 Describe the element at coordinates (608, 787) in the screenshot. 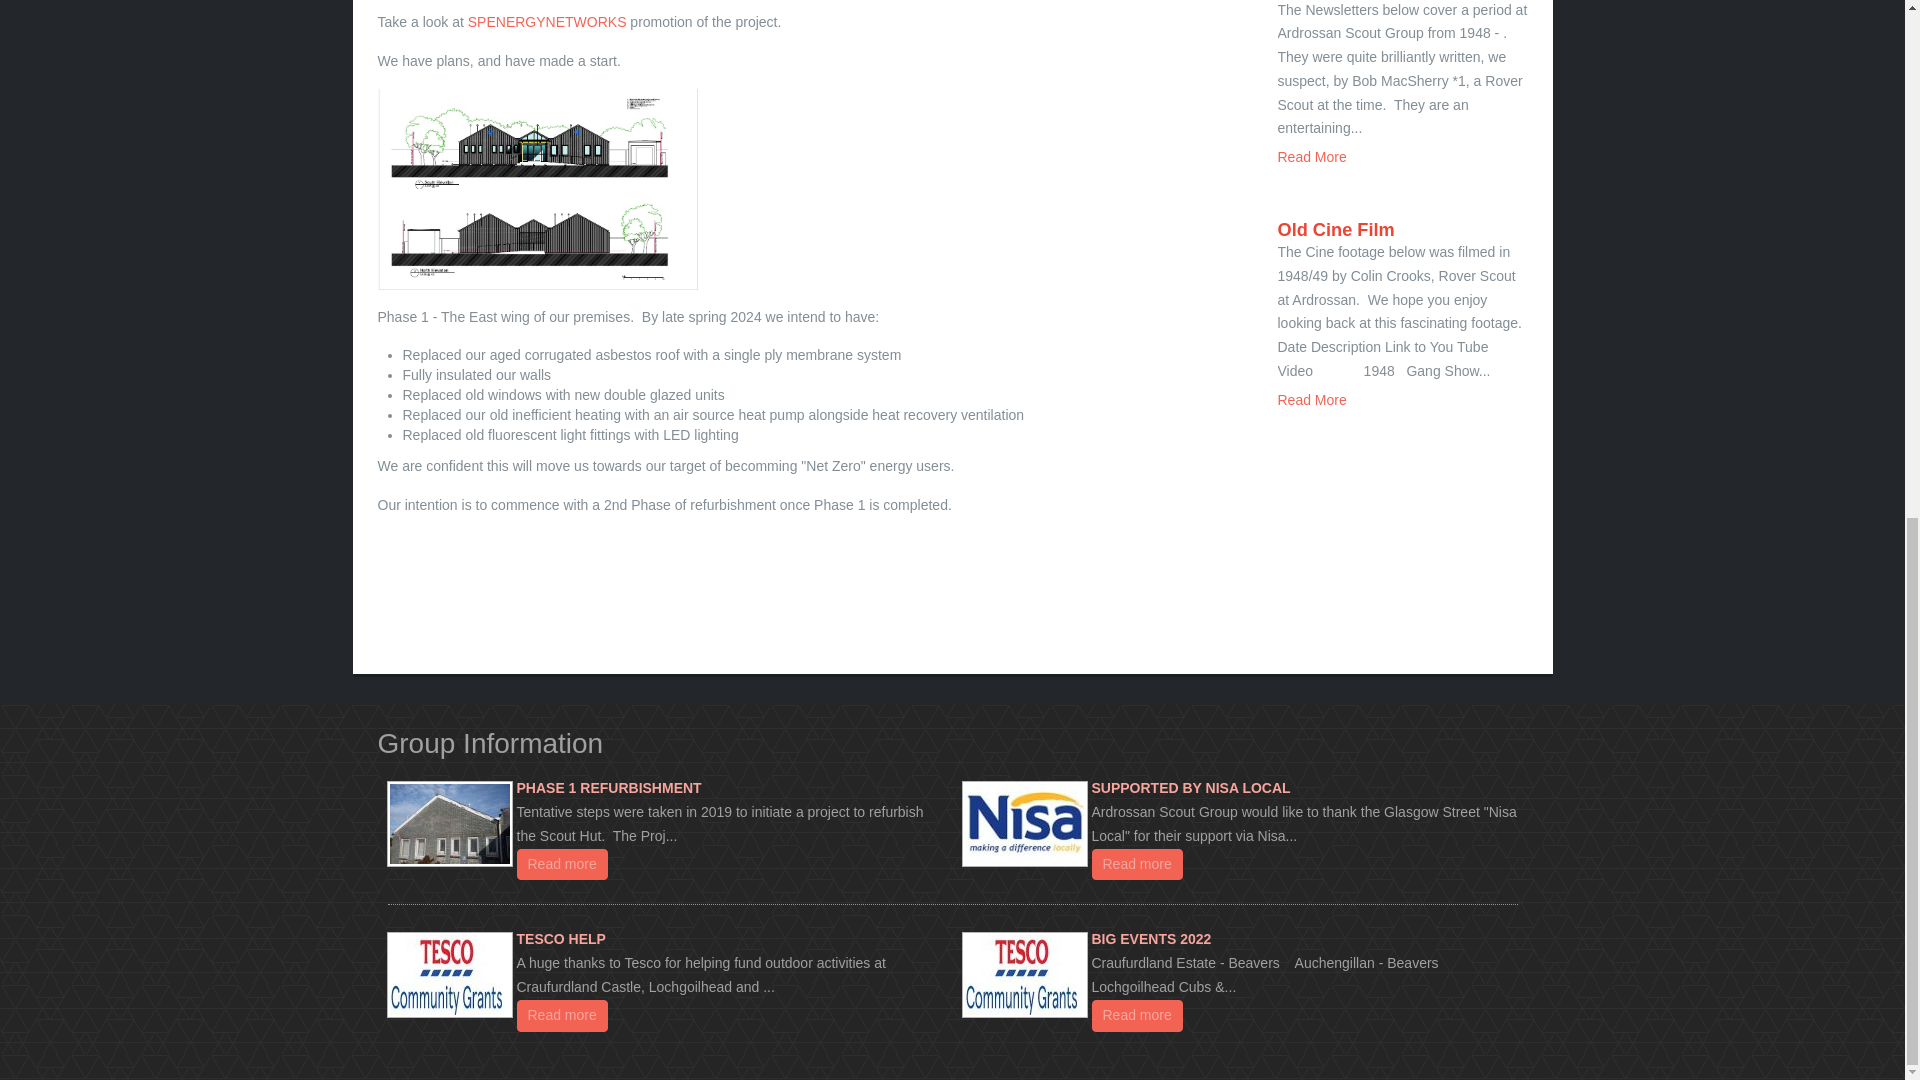

I see `Phase 1 Refurbishment` at that location.